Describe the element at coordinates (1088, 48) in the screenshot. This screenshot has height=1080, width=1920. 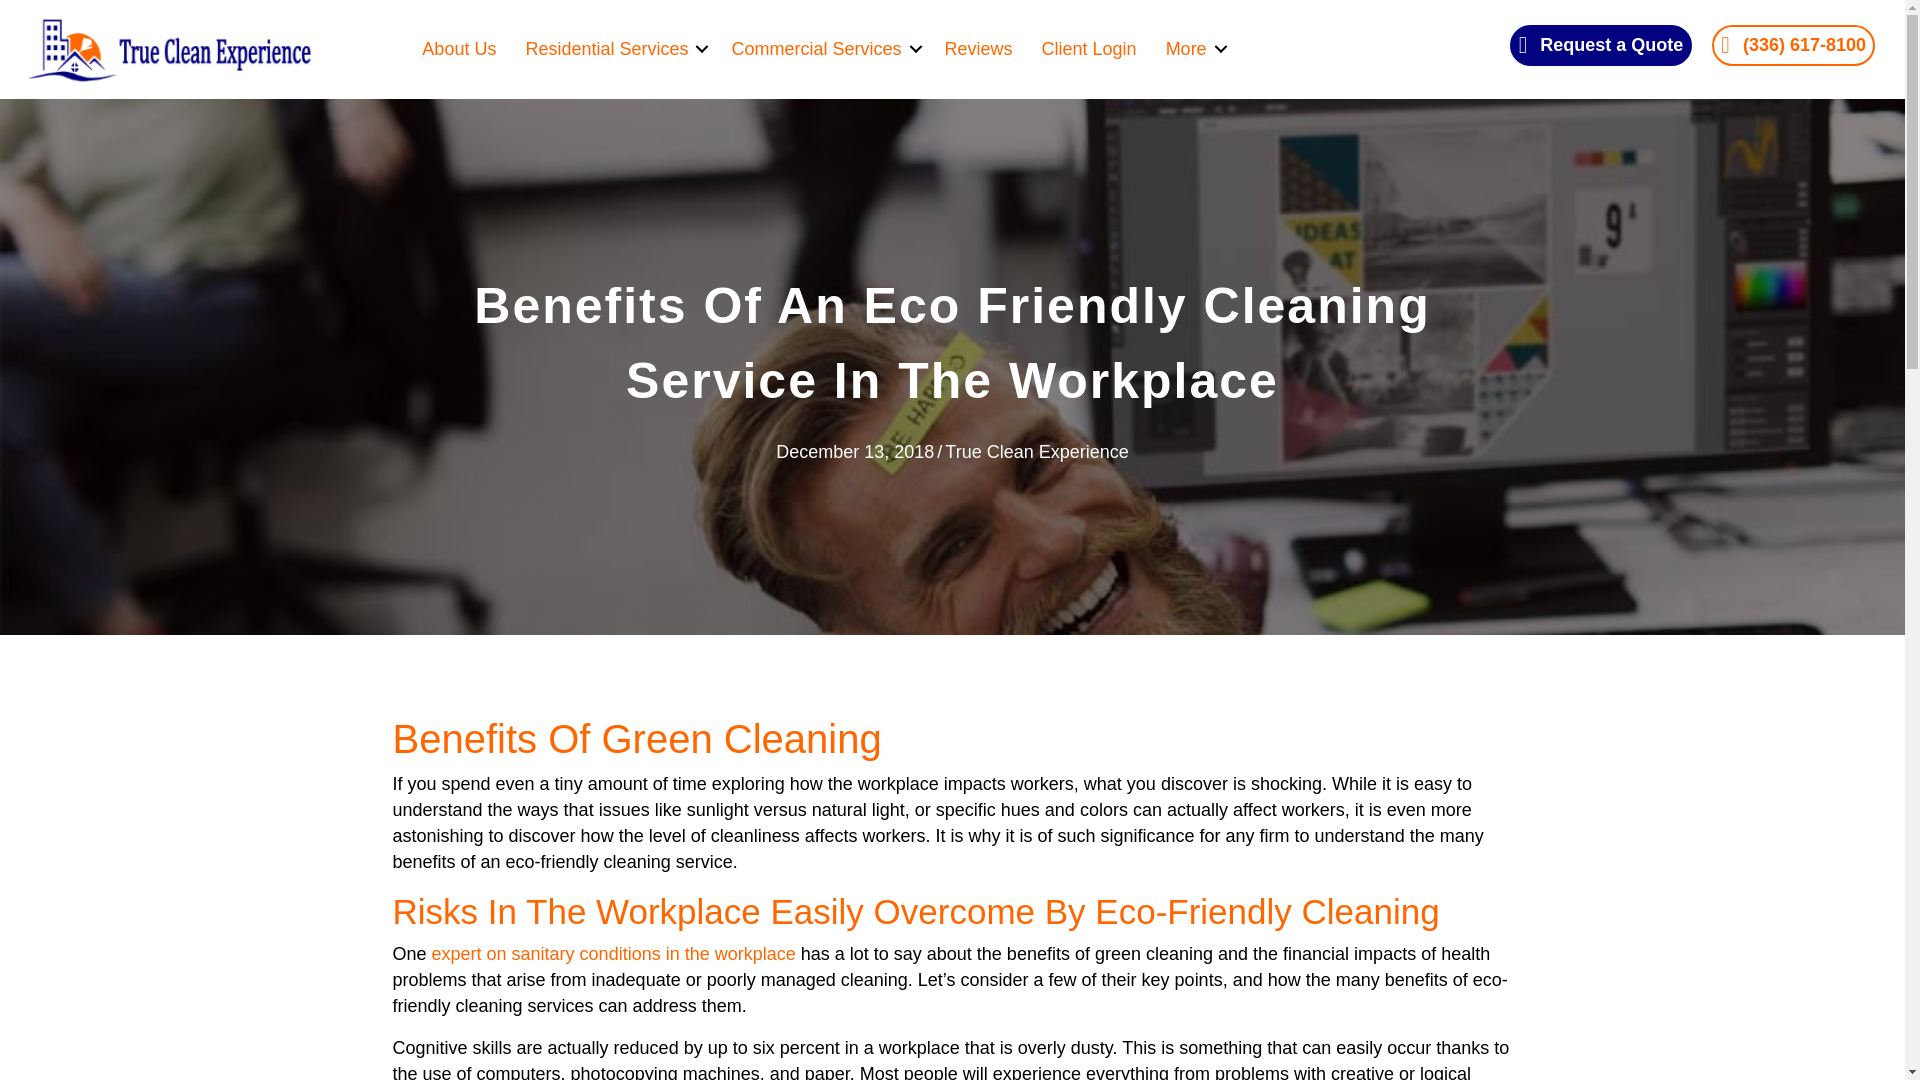
I see `Client Login` at that location.